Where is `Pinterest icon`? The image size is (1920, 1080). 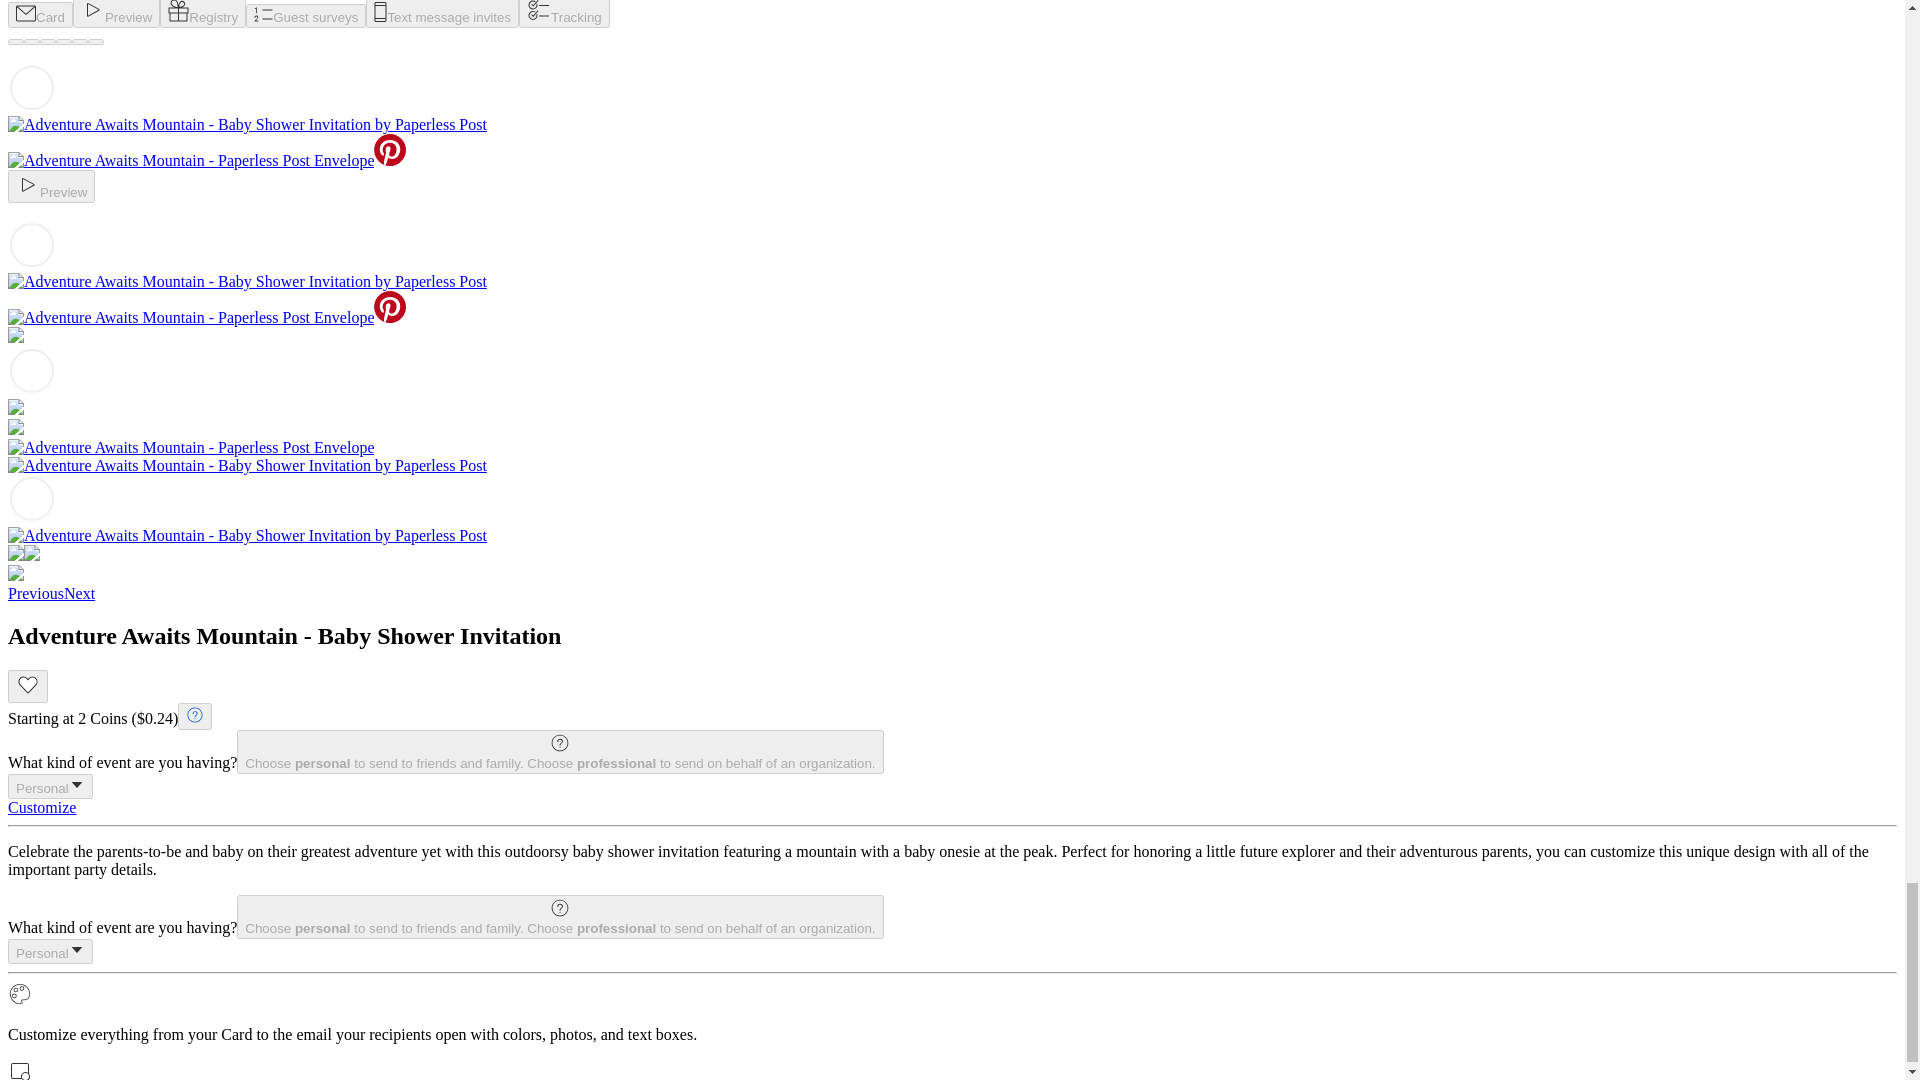
Pinterest icon is located at coordinates (390, 150).